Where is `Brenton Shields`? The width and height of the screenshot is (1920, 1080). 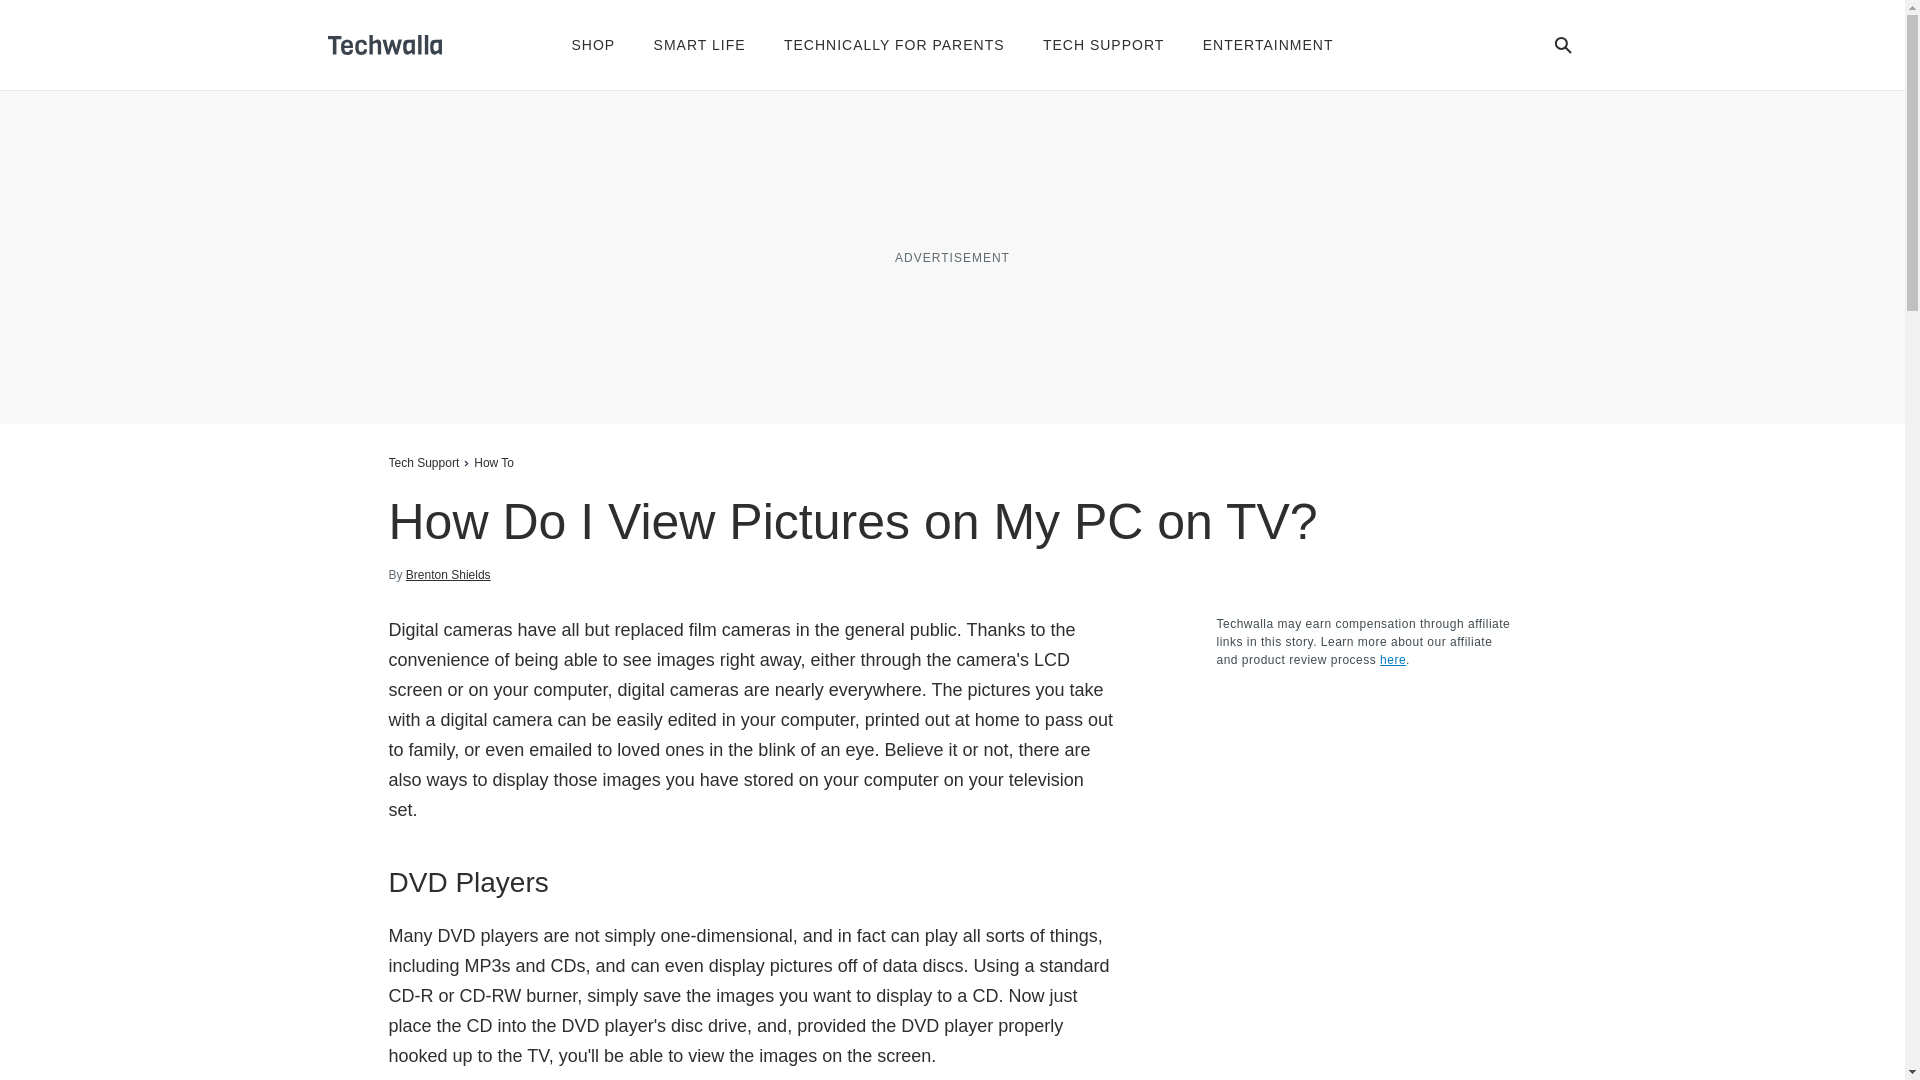 Brenton Shields is located at coordinates (448, 574).